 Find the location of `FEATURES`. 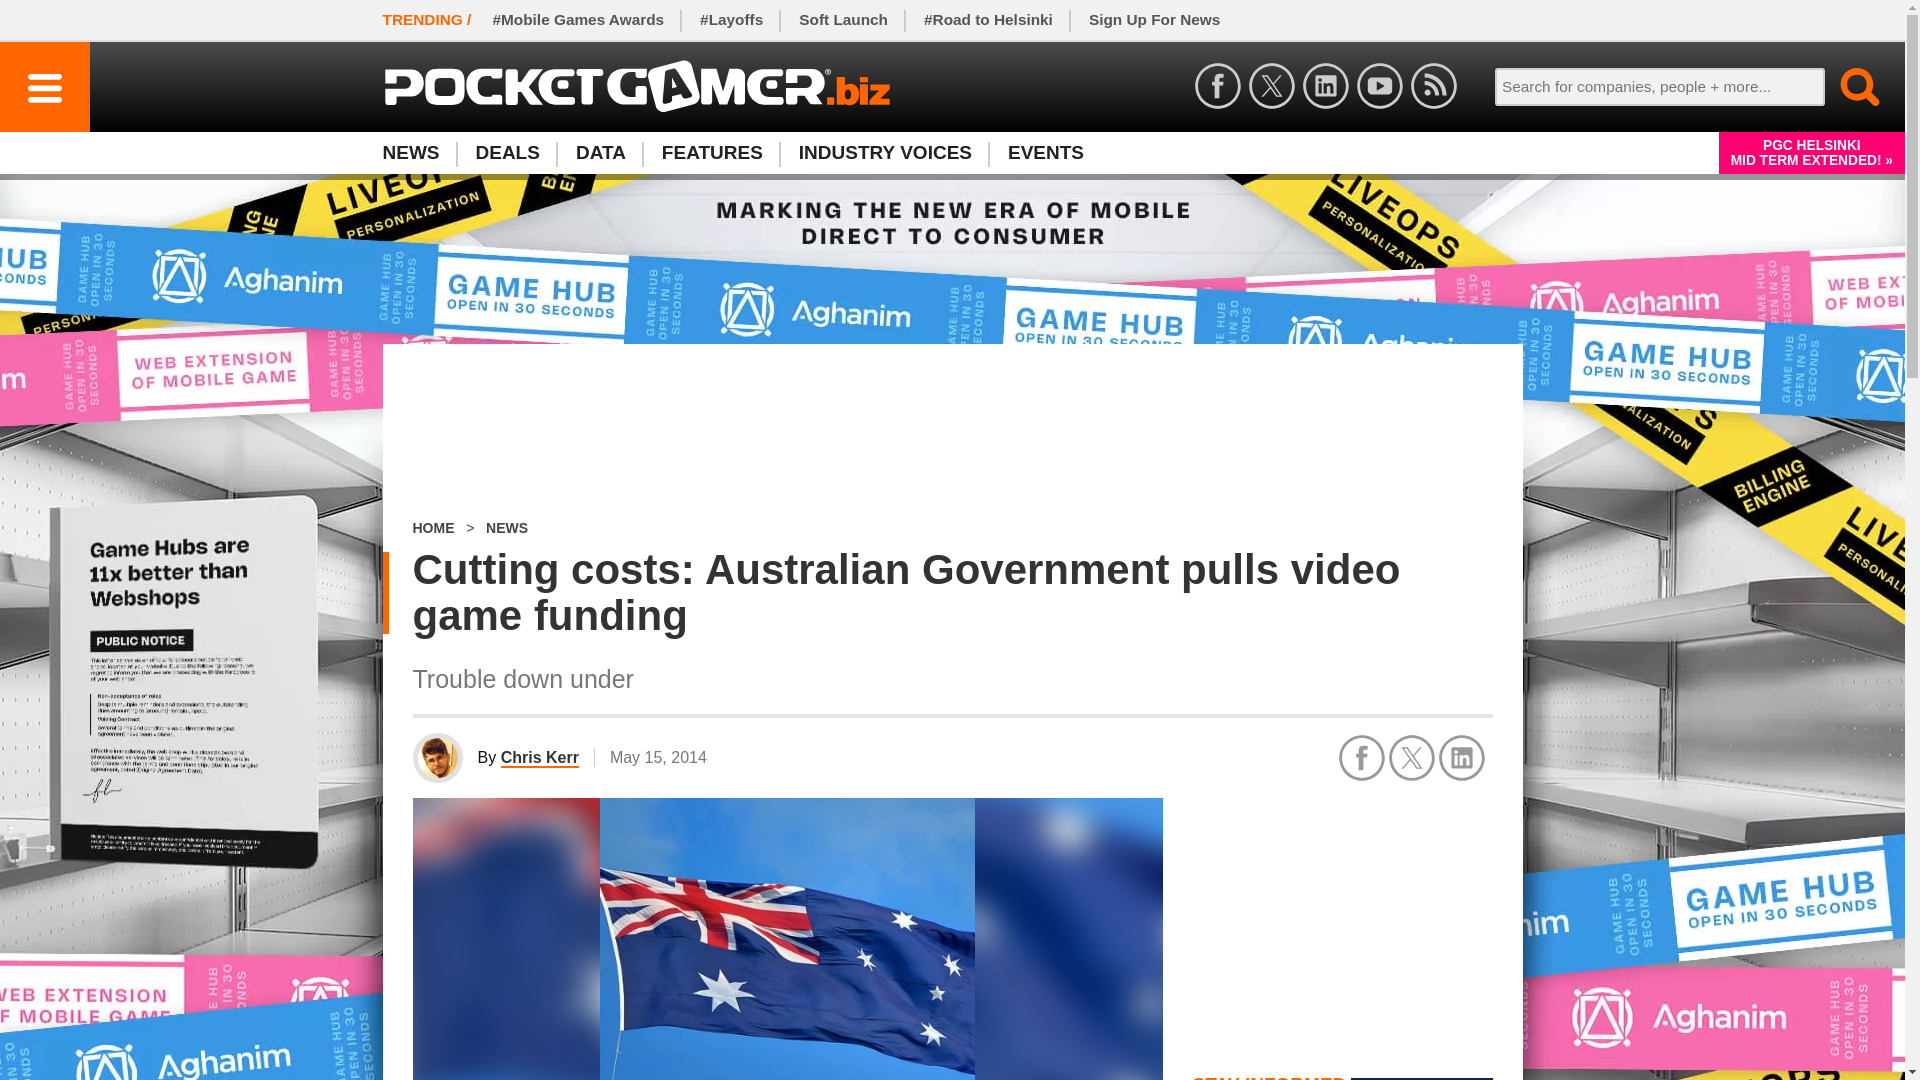

FEATURES is located at coordinates (712, 152).